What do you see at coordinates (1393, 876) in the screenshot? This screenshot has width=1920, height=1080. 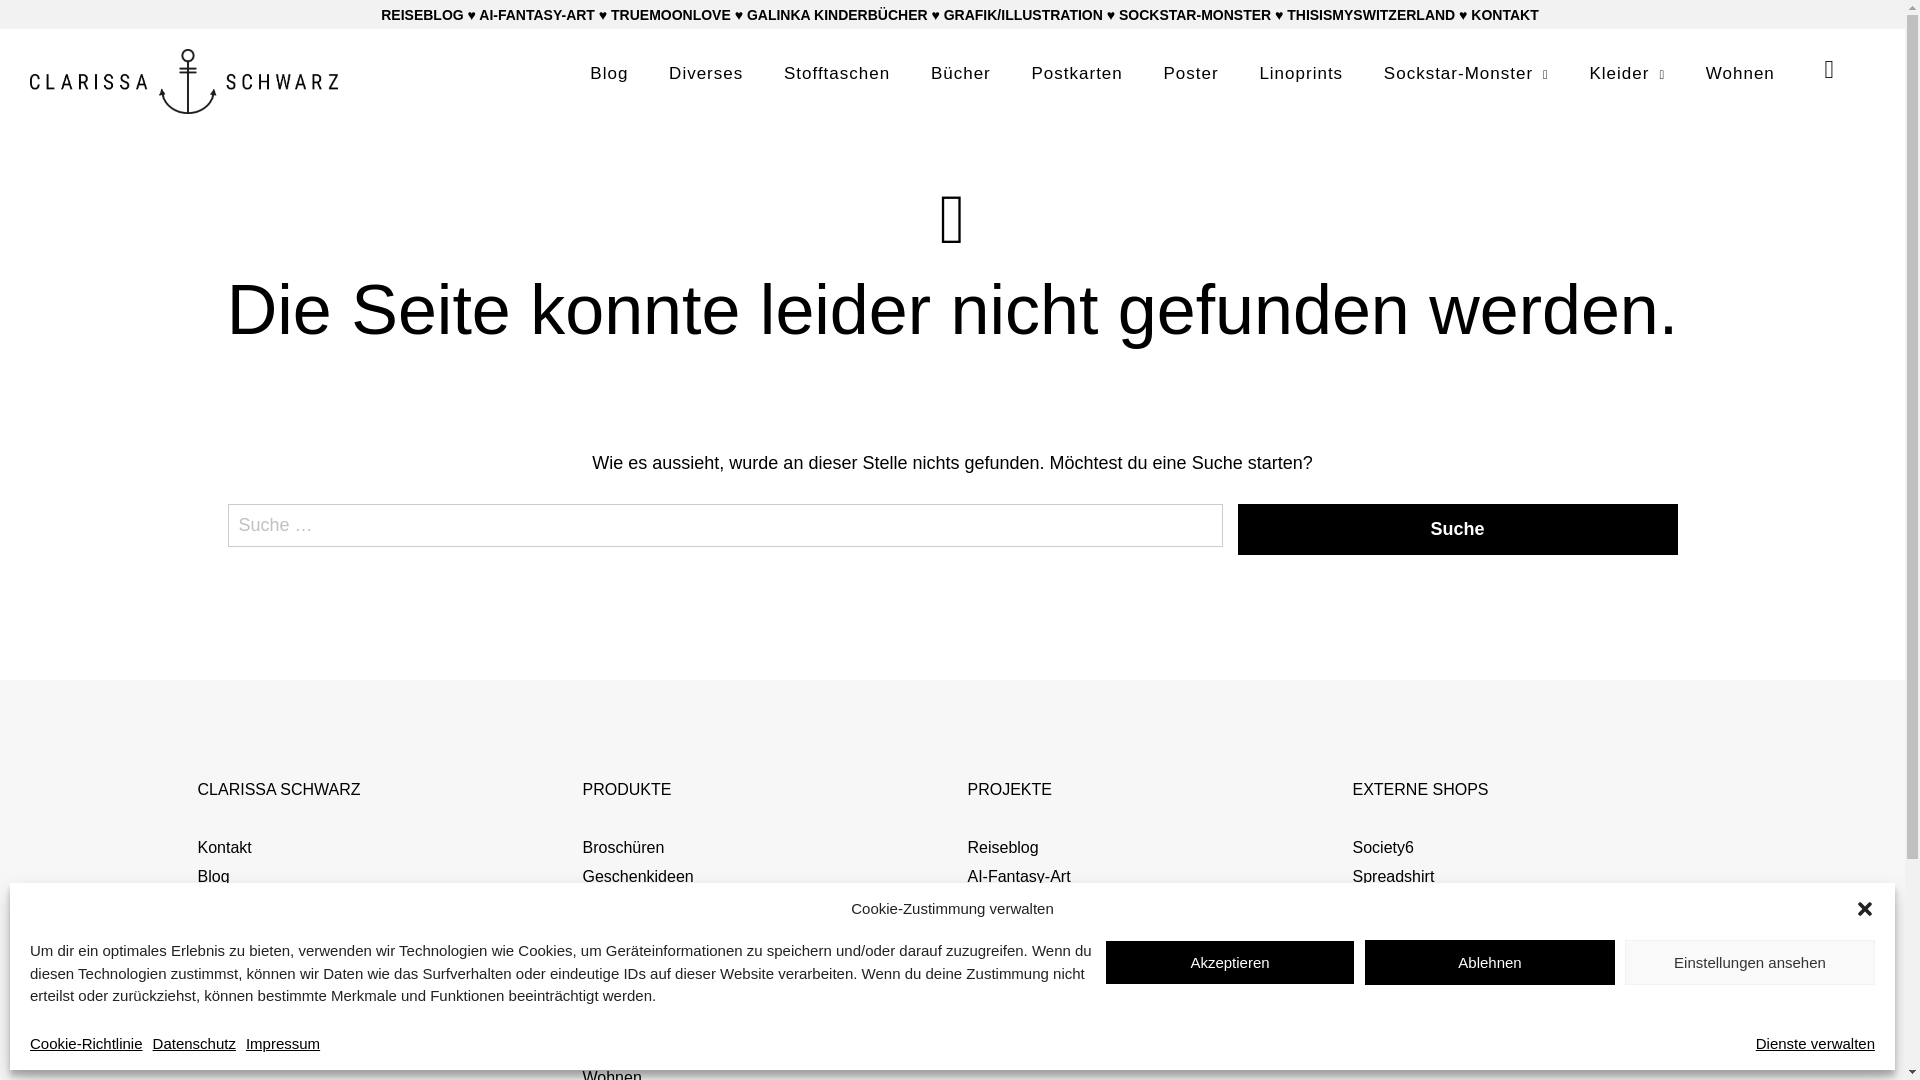 I see `Spreadshirt` at bounding box center [1393, 876].